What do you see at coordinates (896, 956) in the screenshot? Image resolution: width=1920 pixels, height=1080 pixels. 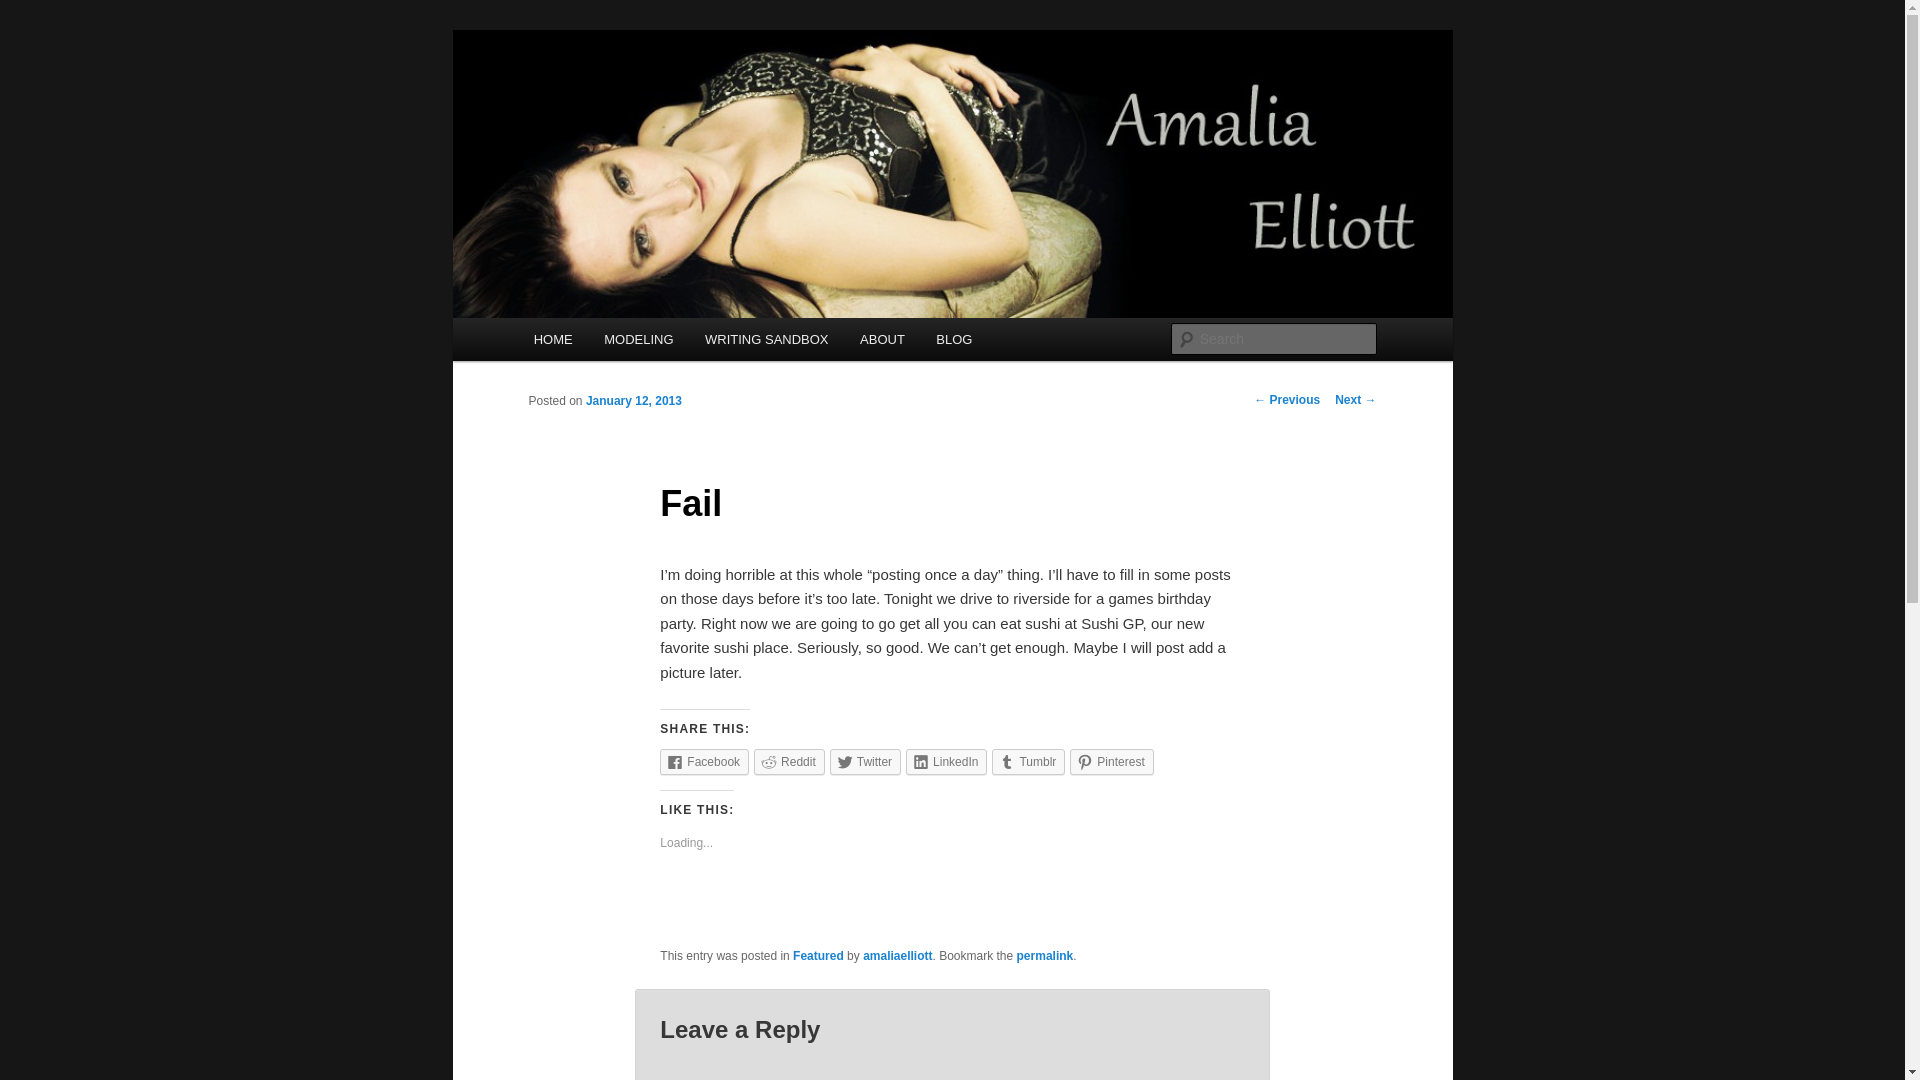 I see `amaliaelliott` at bounding box center [896, 956].